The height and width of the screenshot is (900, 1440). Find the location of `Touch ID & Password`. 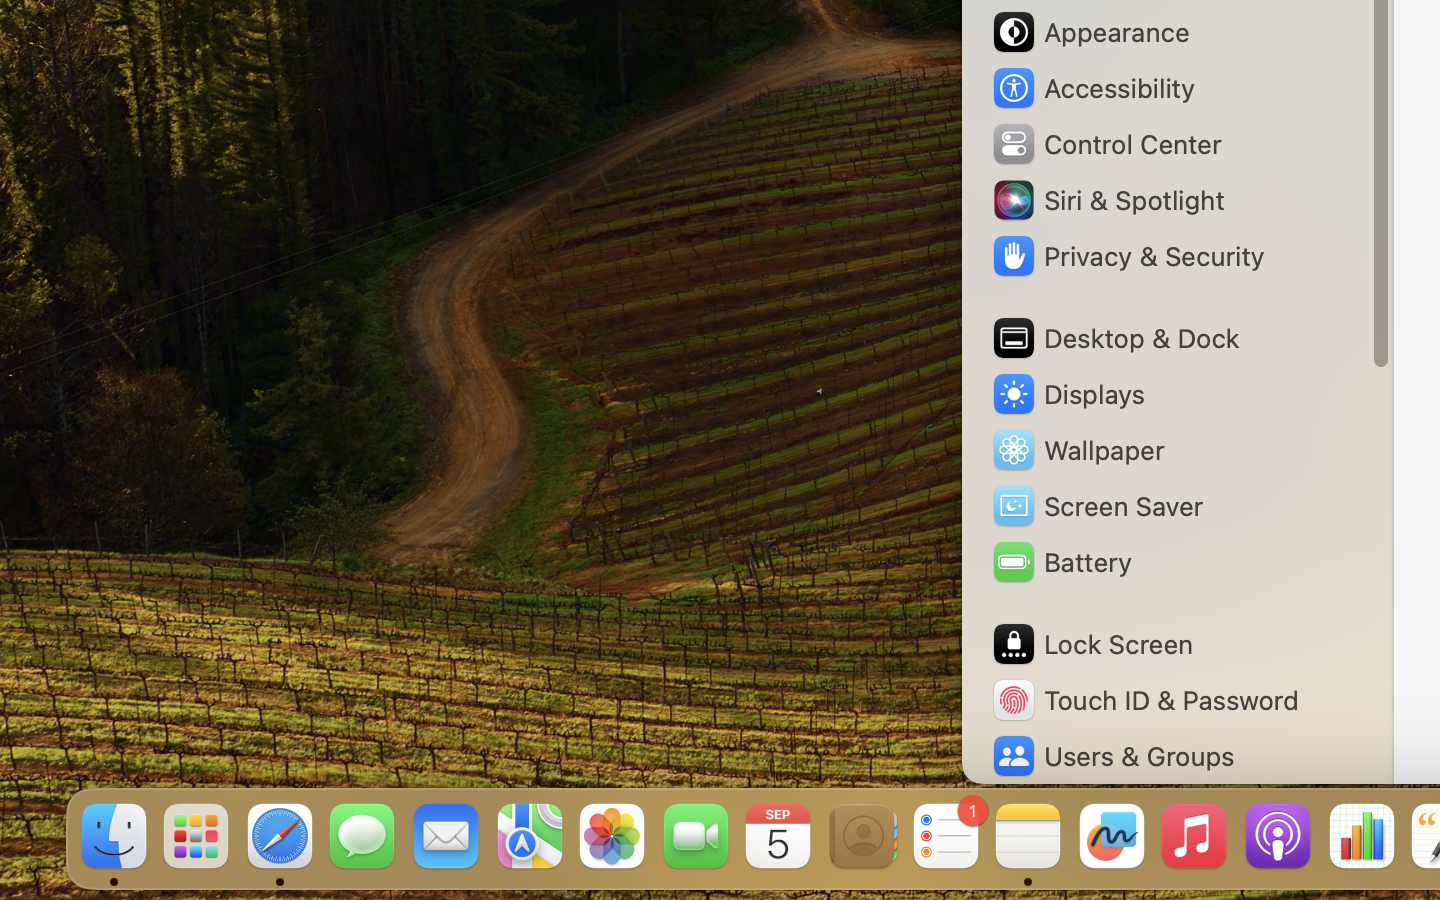

Touch ID & Password is located at coordinates (1145, 700).